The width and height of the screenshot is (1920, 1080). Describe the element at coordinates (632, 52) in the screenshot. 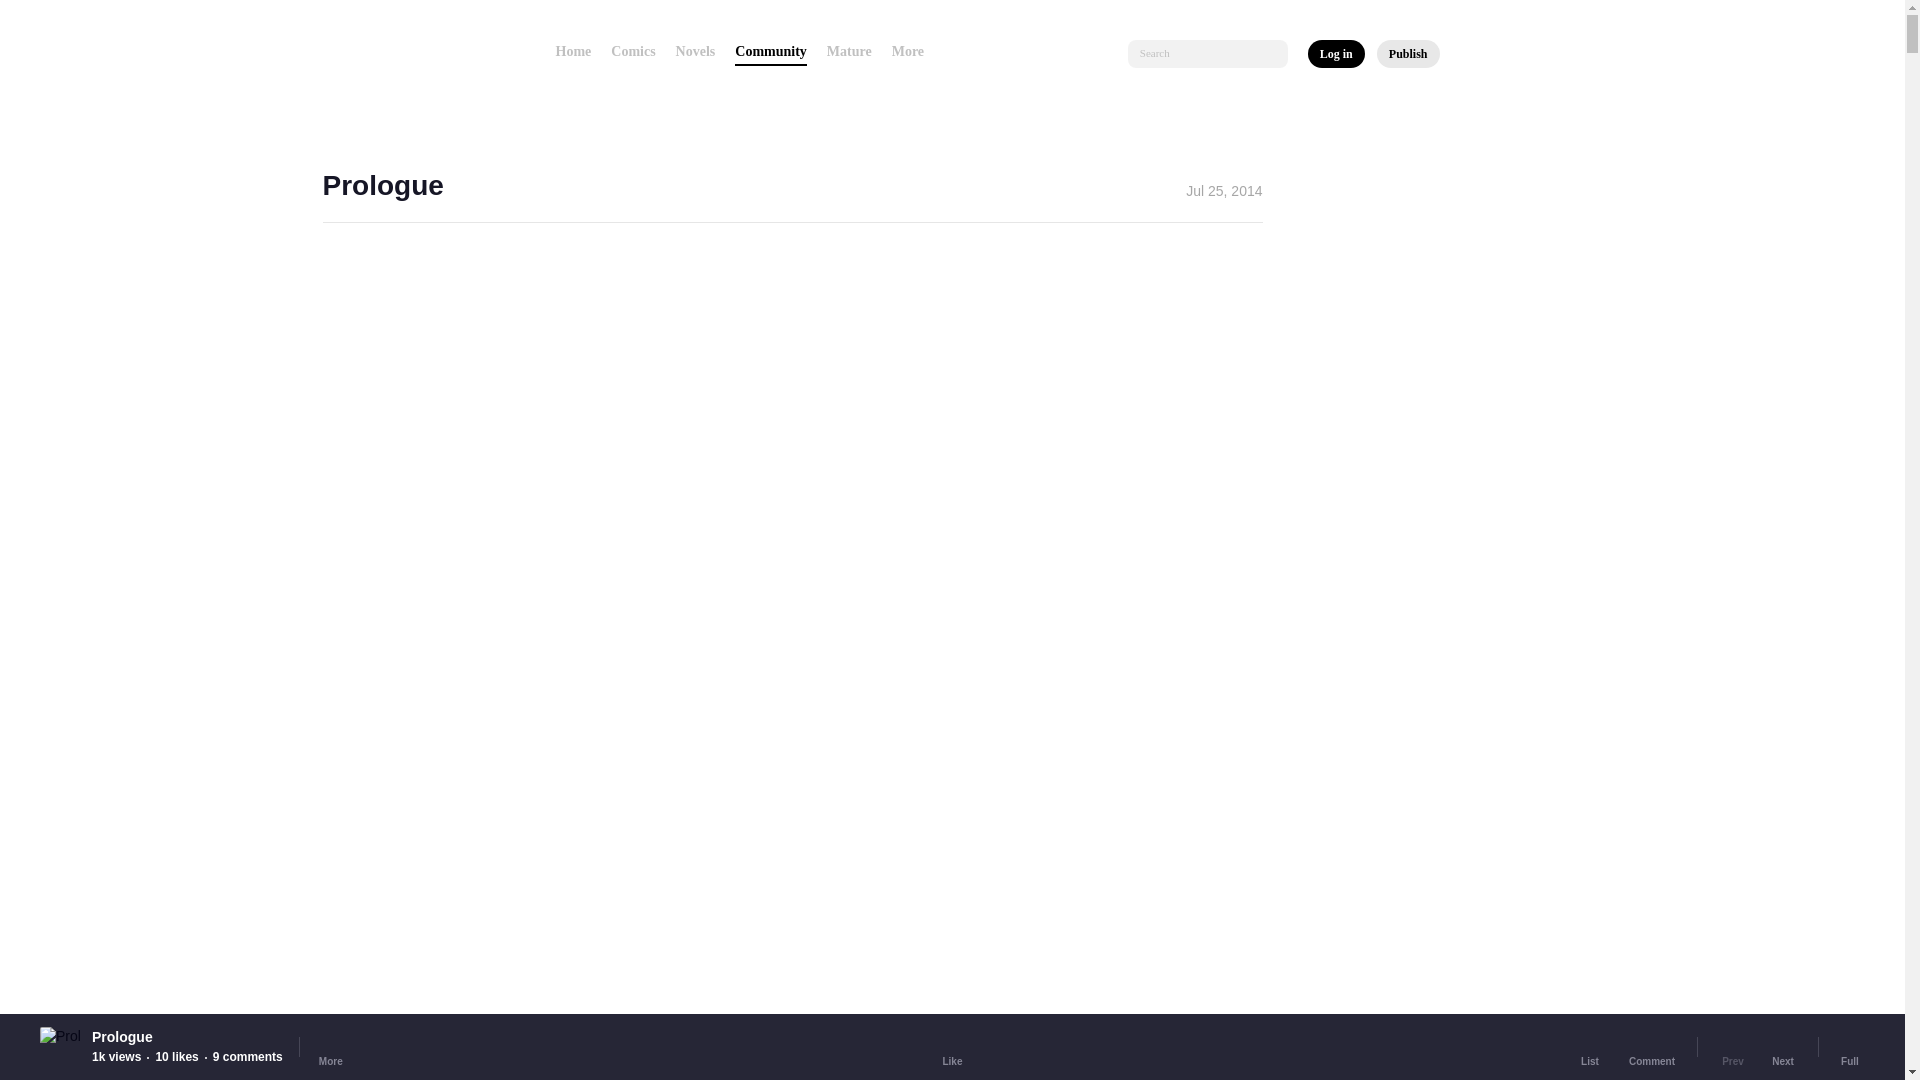

I see `Comics` at that location.